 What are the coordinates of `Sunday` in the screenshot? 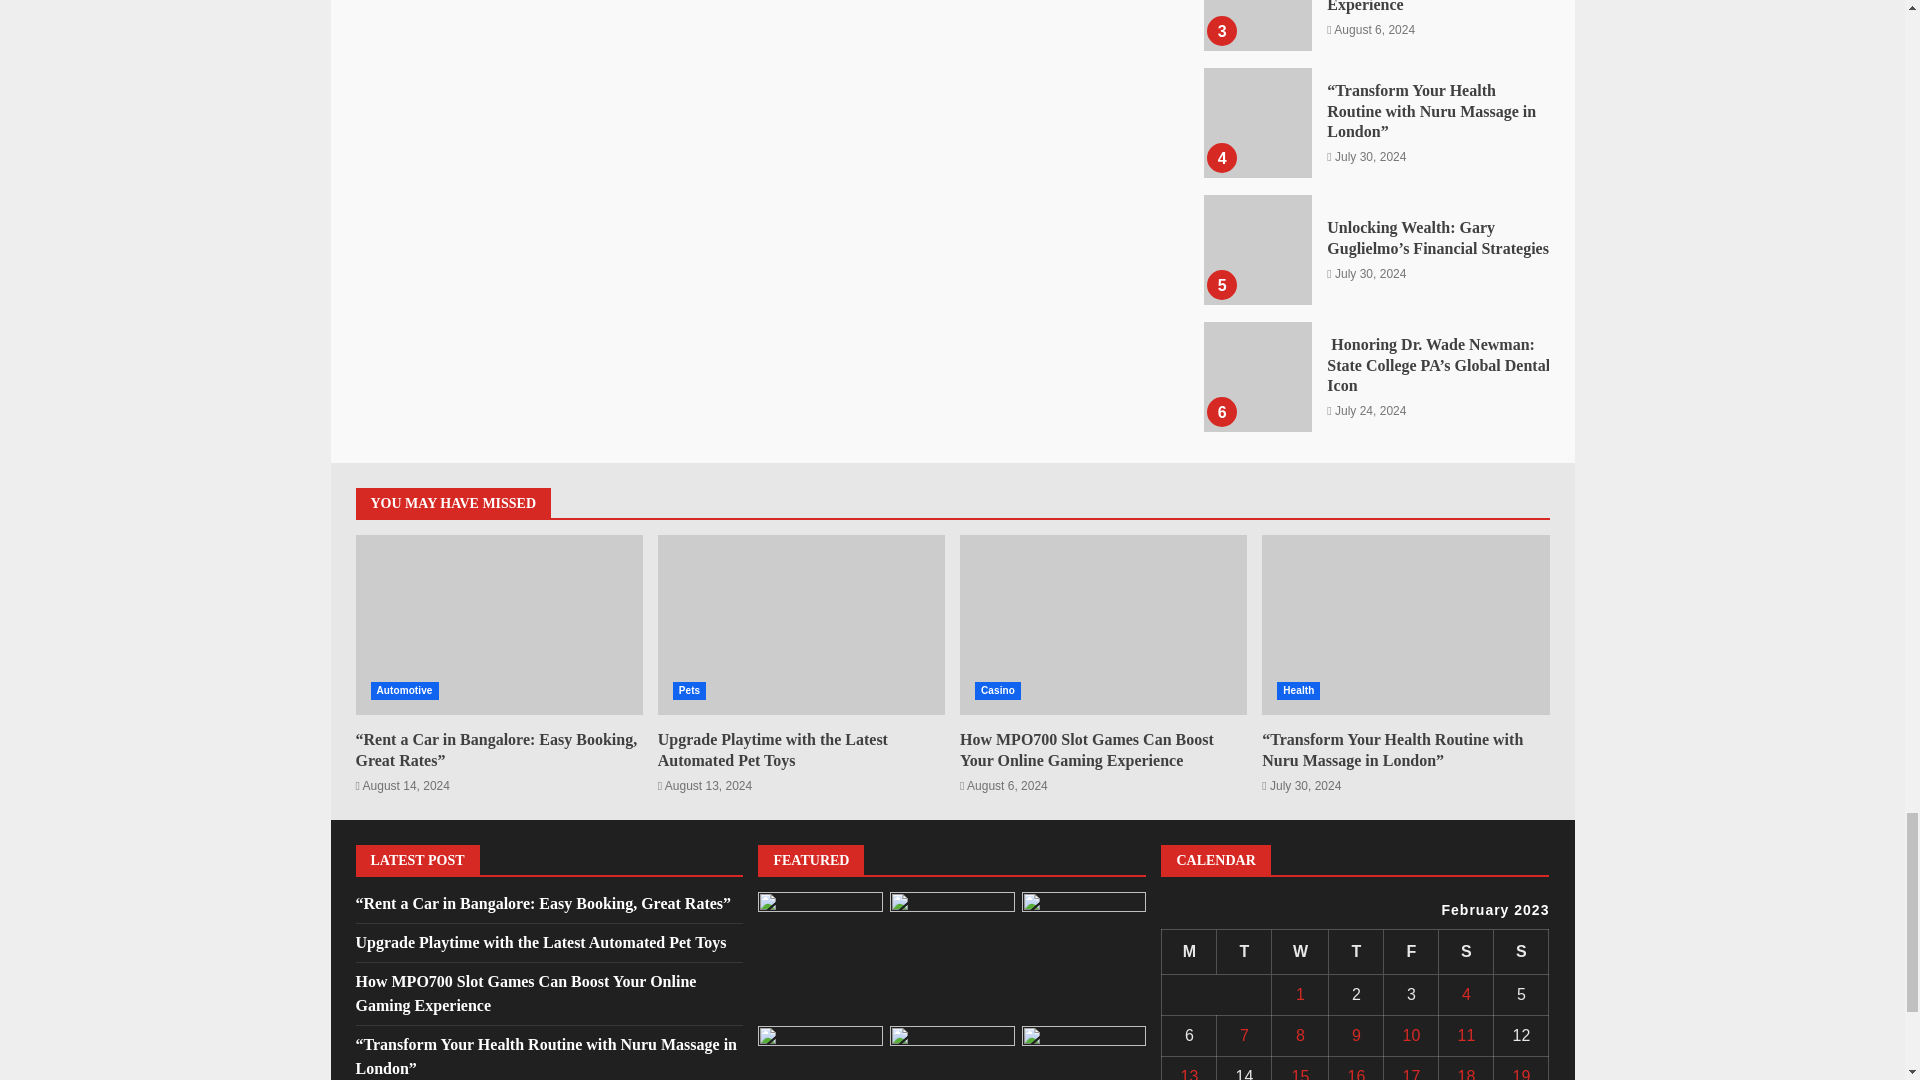 It's located at (1521, 951).